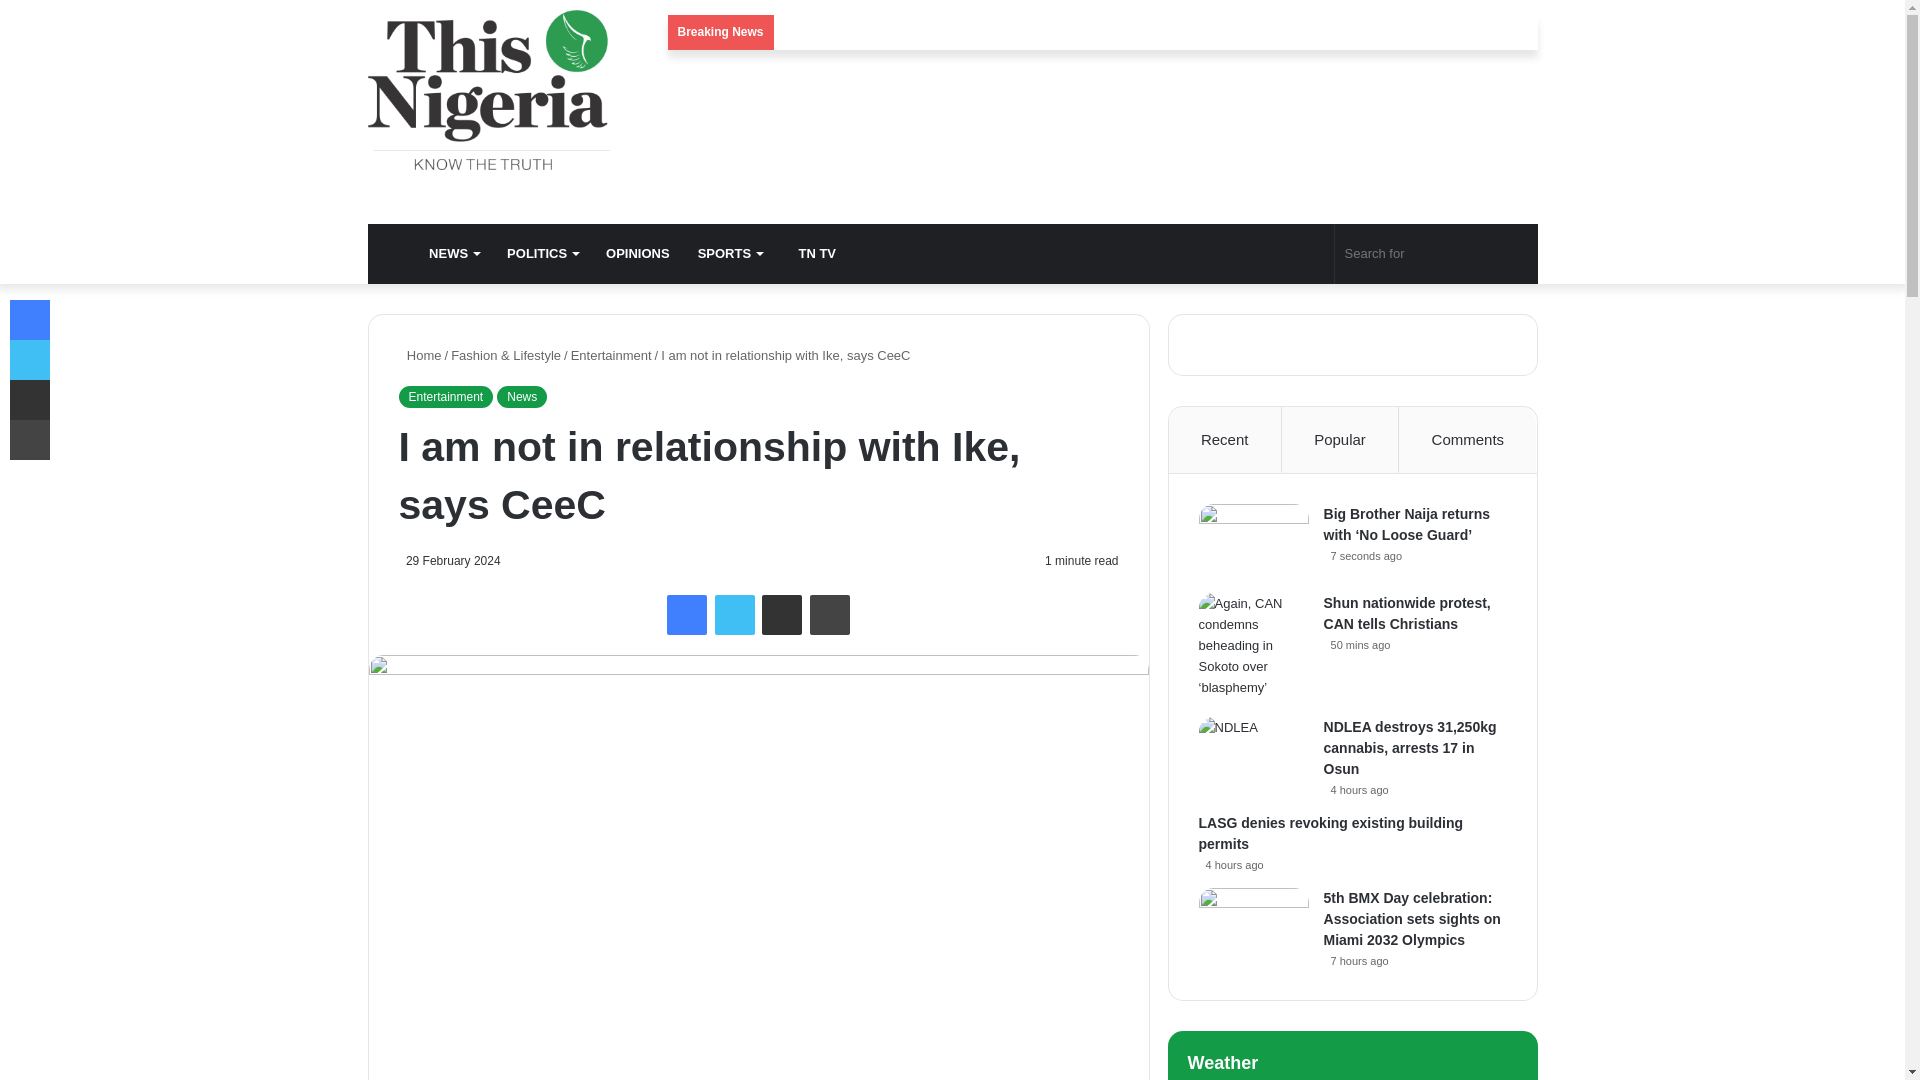 The height and width of the screenshot is (1080, 1920). What do you see at coordinates (812, 254) in the screenshot?
I see `TN TV` at bounding box center [812, 254].